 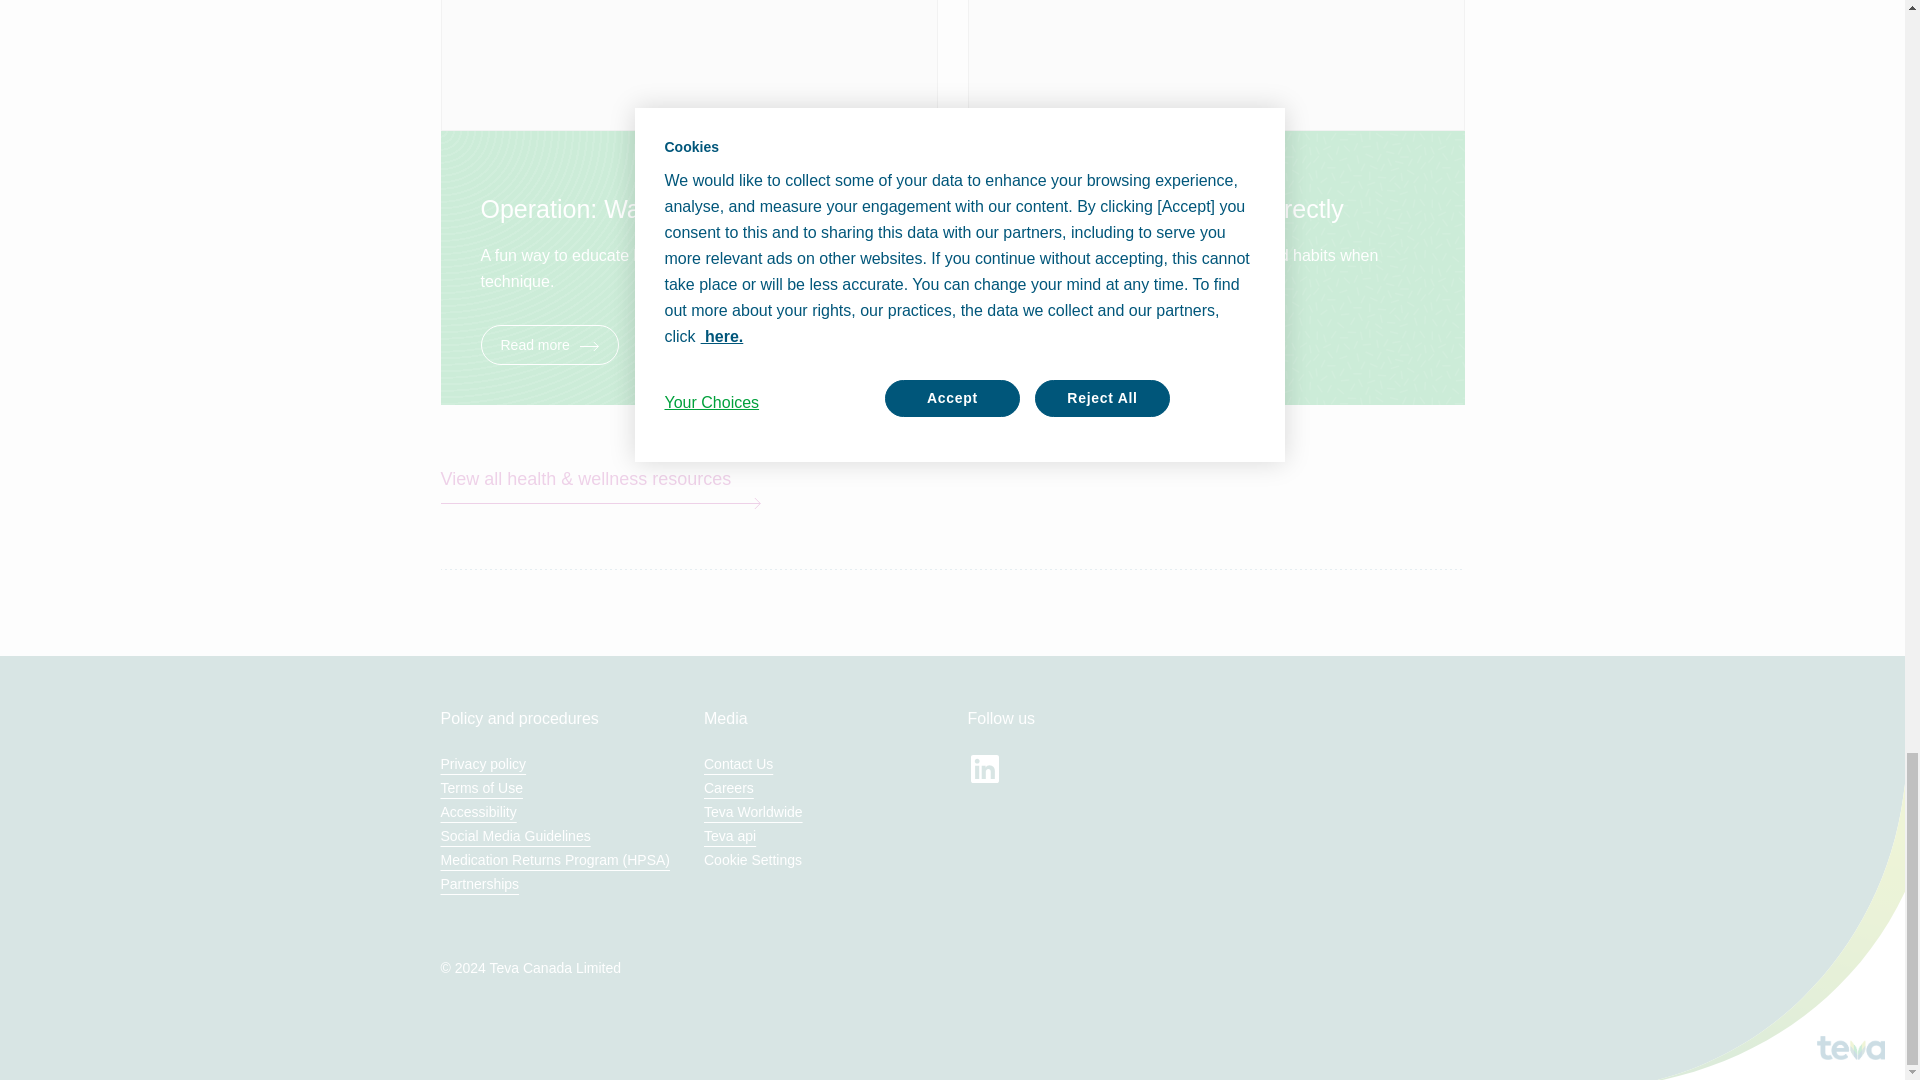 I want to click on Read more about Operation: WashUp, so click(x=688, y=345).